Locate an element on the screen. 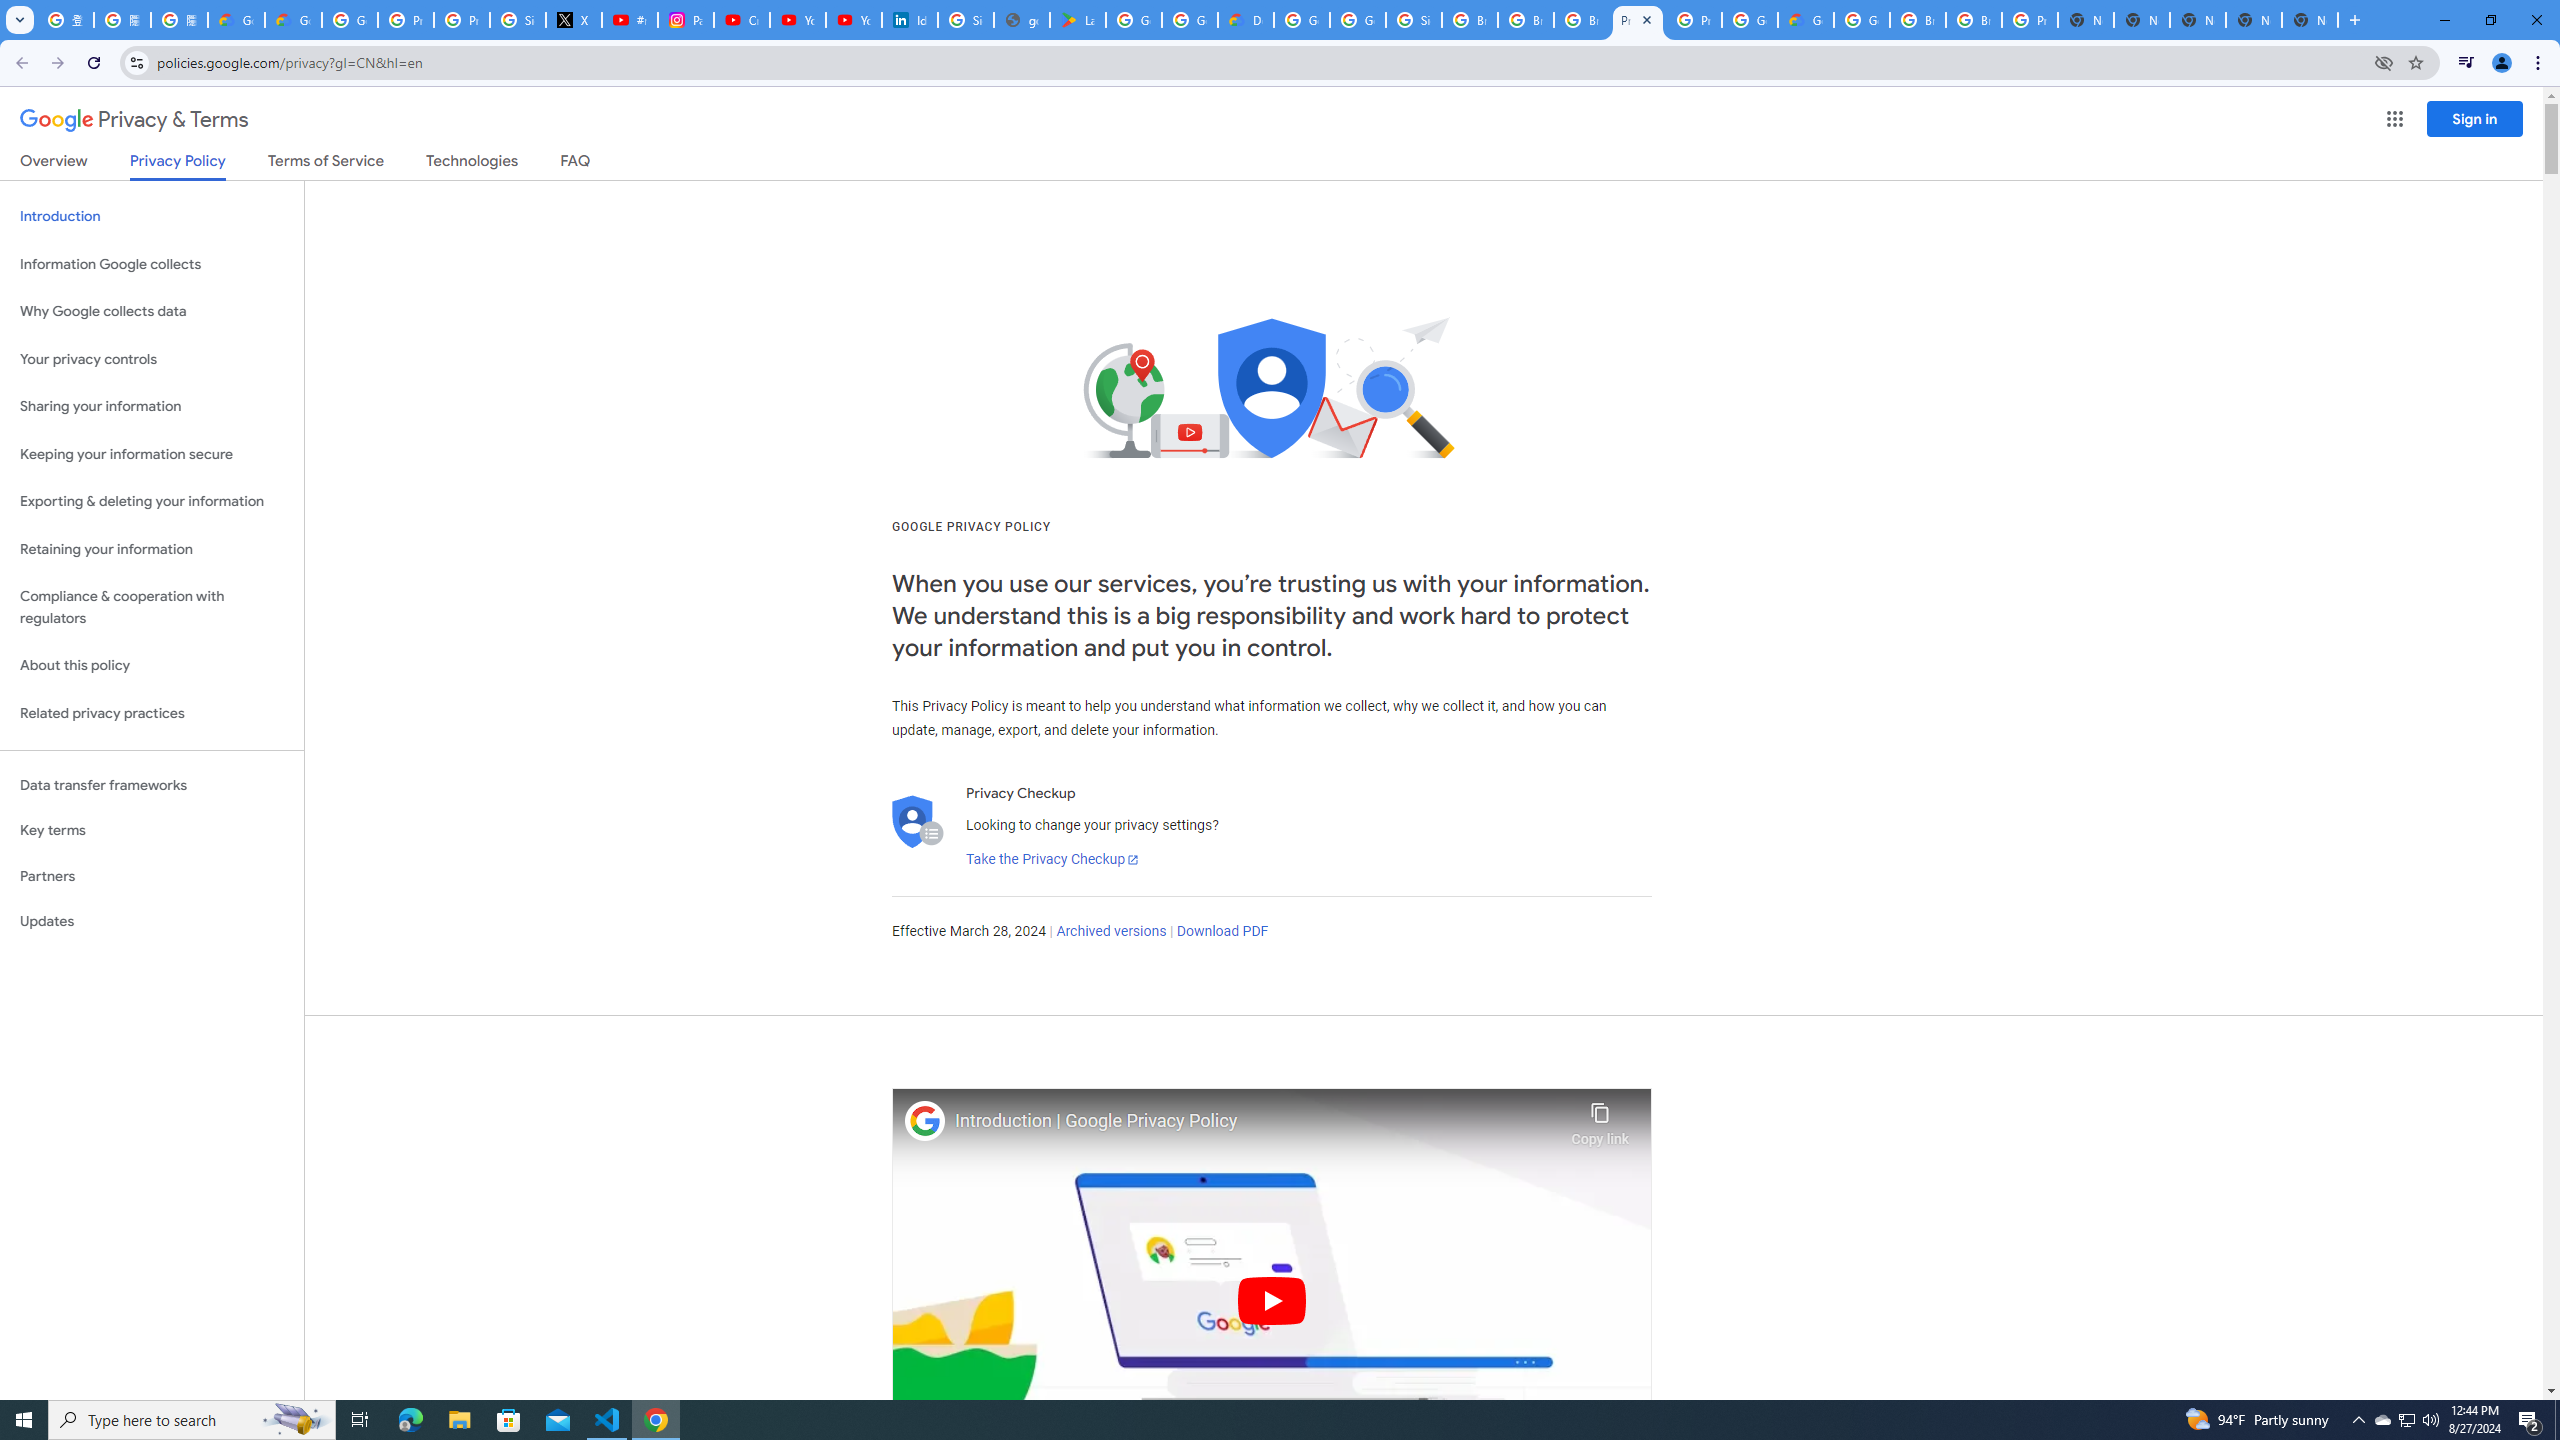 The height and width of the screenshot is (1440, 2560). New Tab is located at coordinates (2310, 20).